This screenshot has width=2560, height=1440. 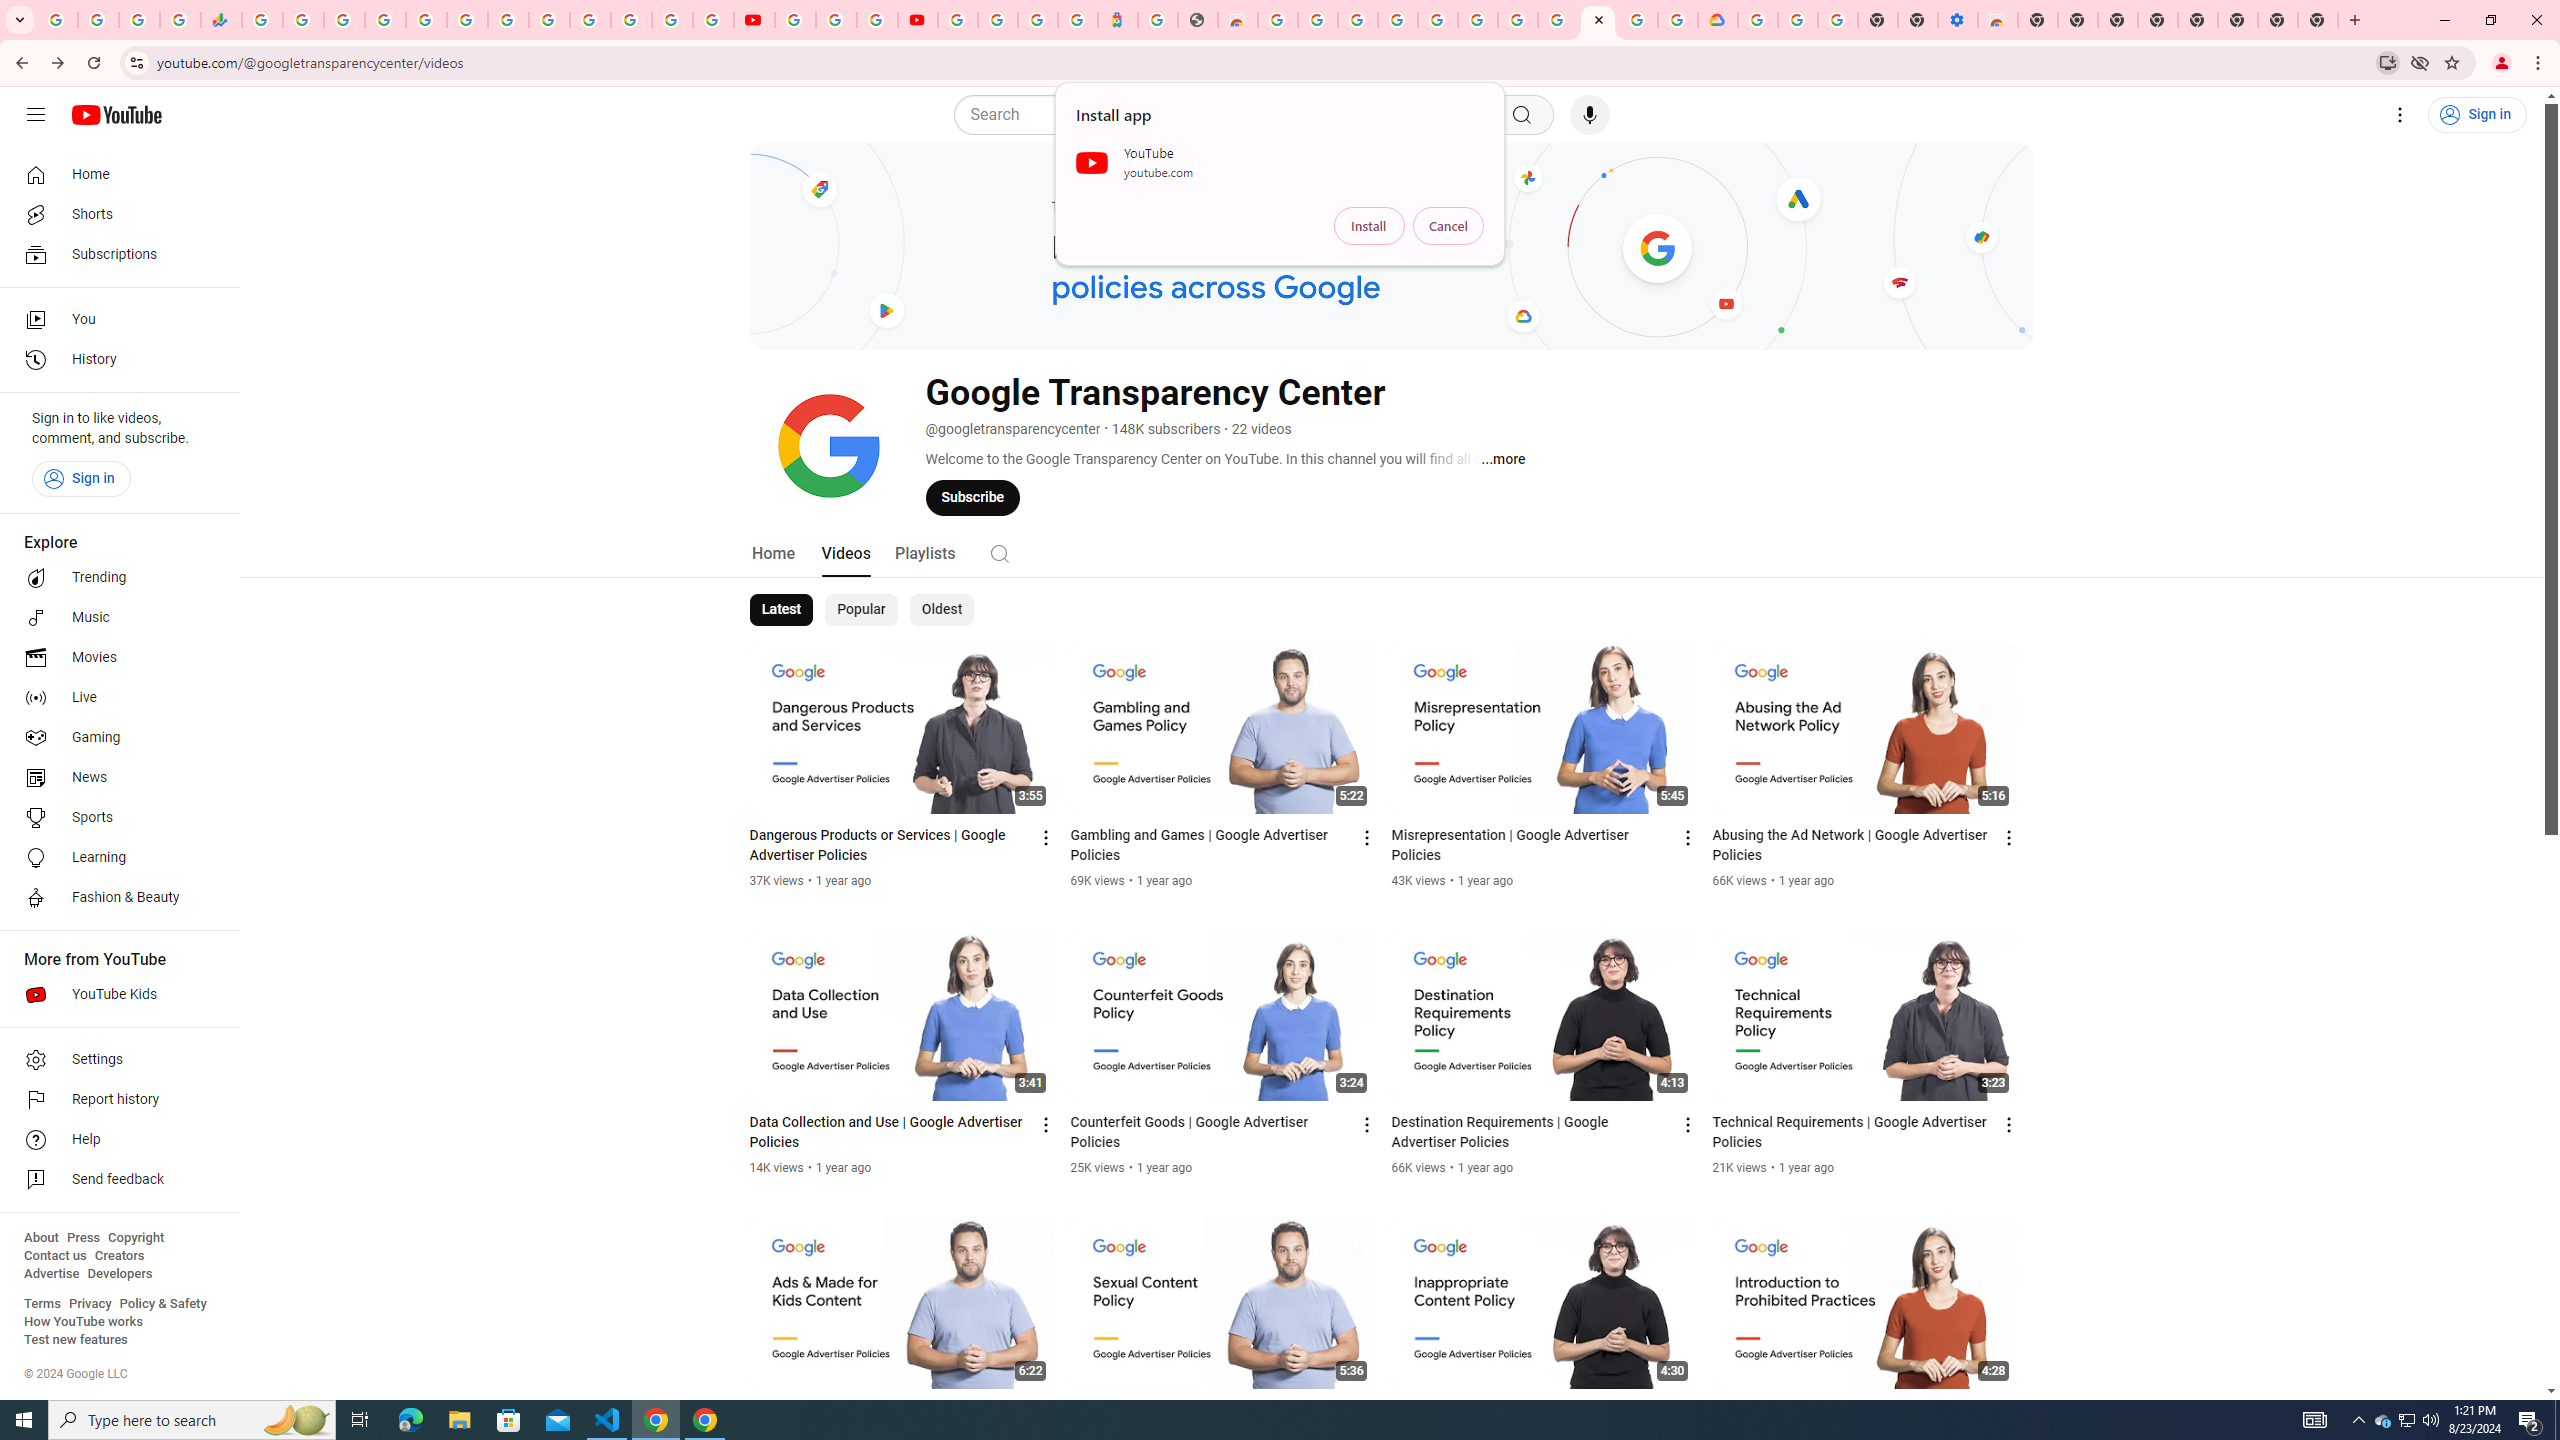 What do you see at coordinates (58, 20) in the screenshot?
I see `Google Workspace Admin Community` at bounding box center [58, 20].